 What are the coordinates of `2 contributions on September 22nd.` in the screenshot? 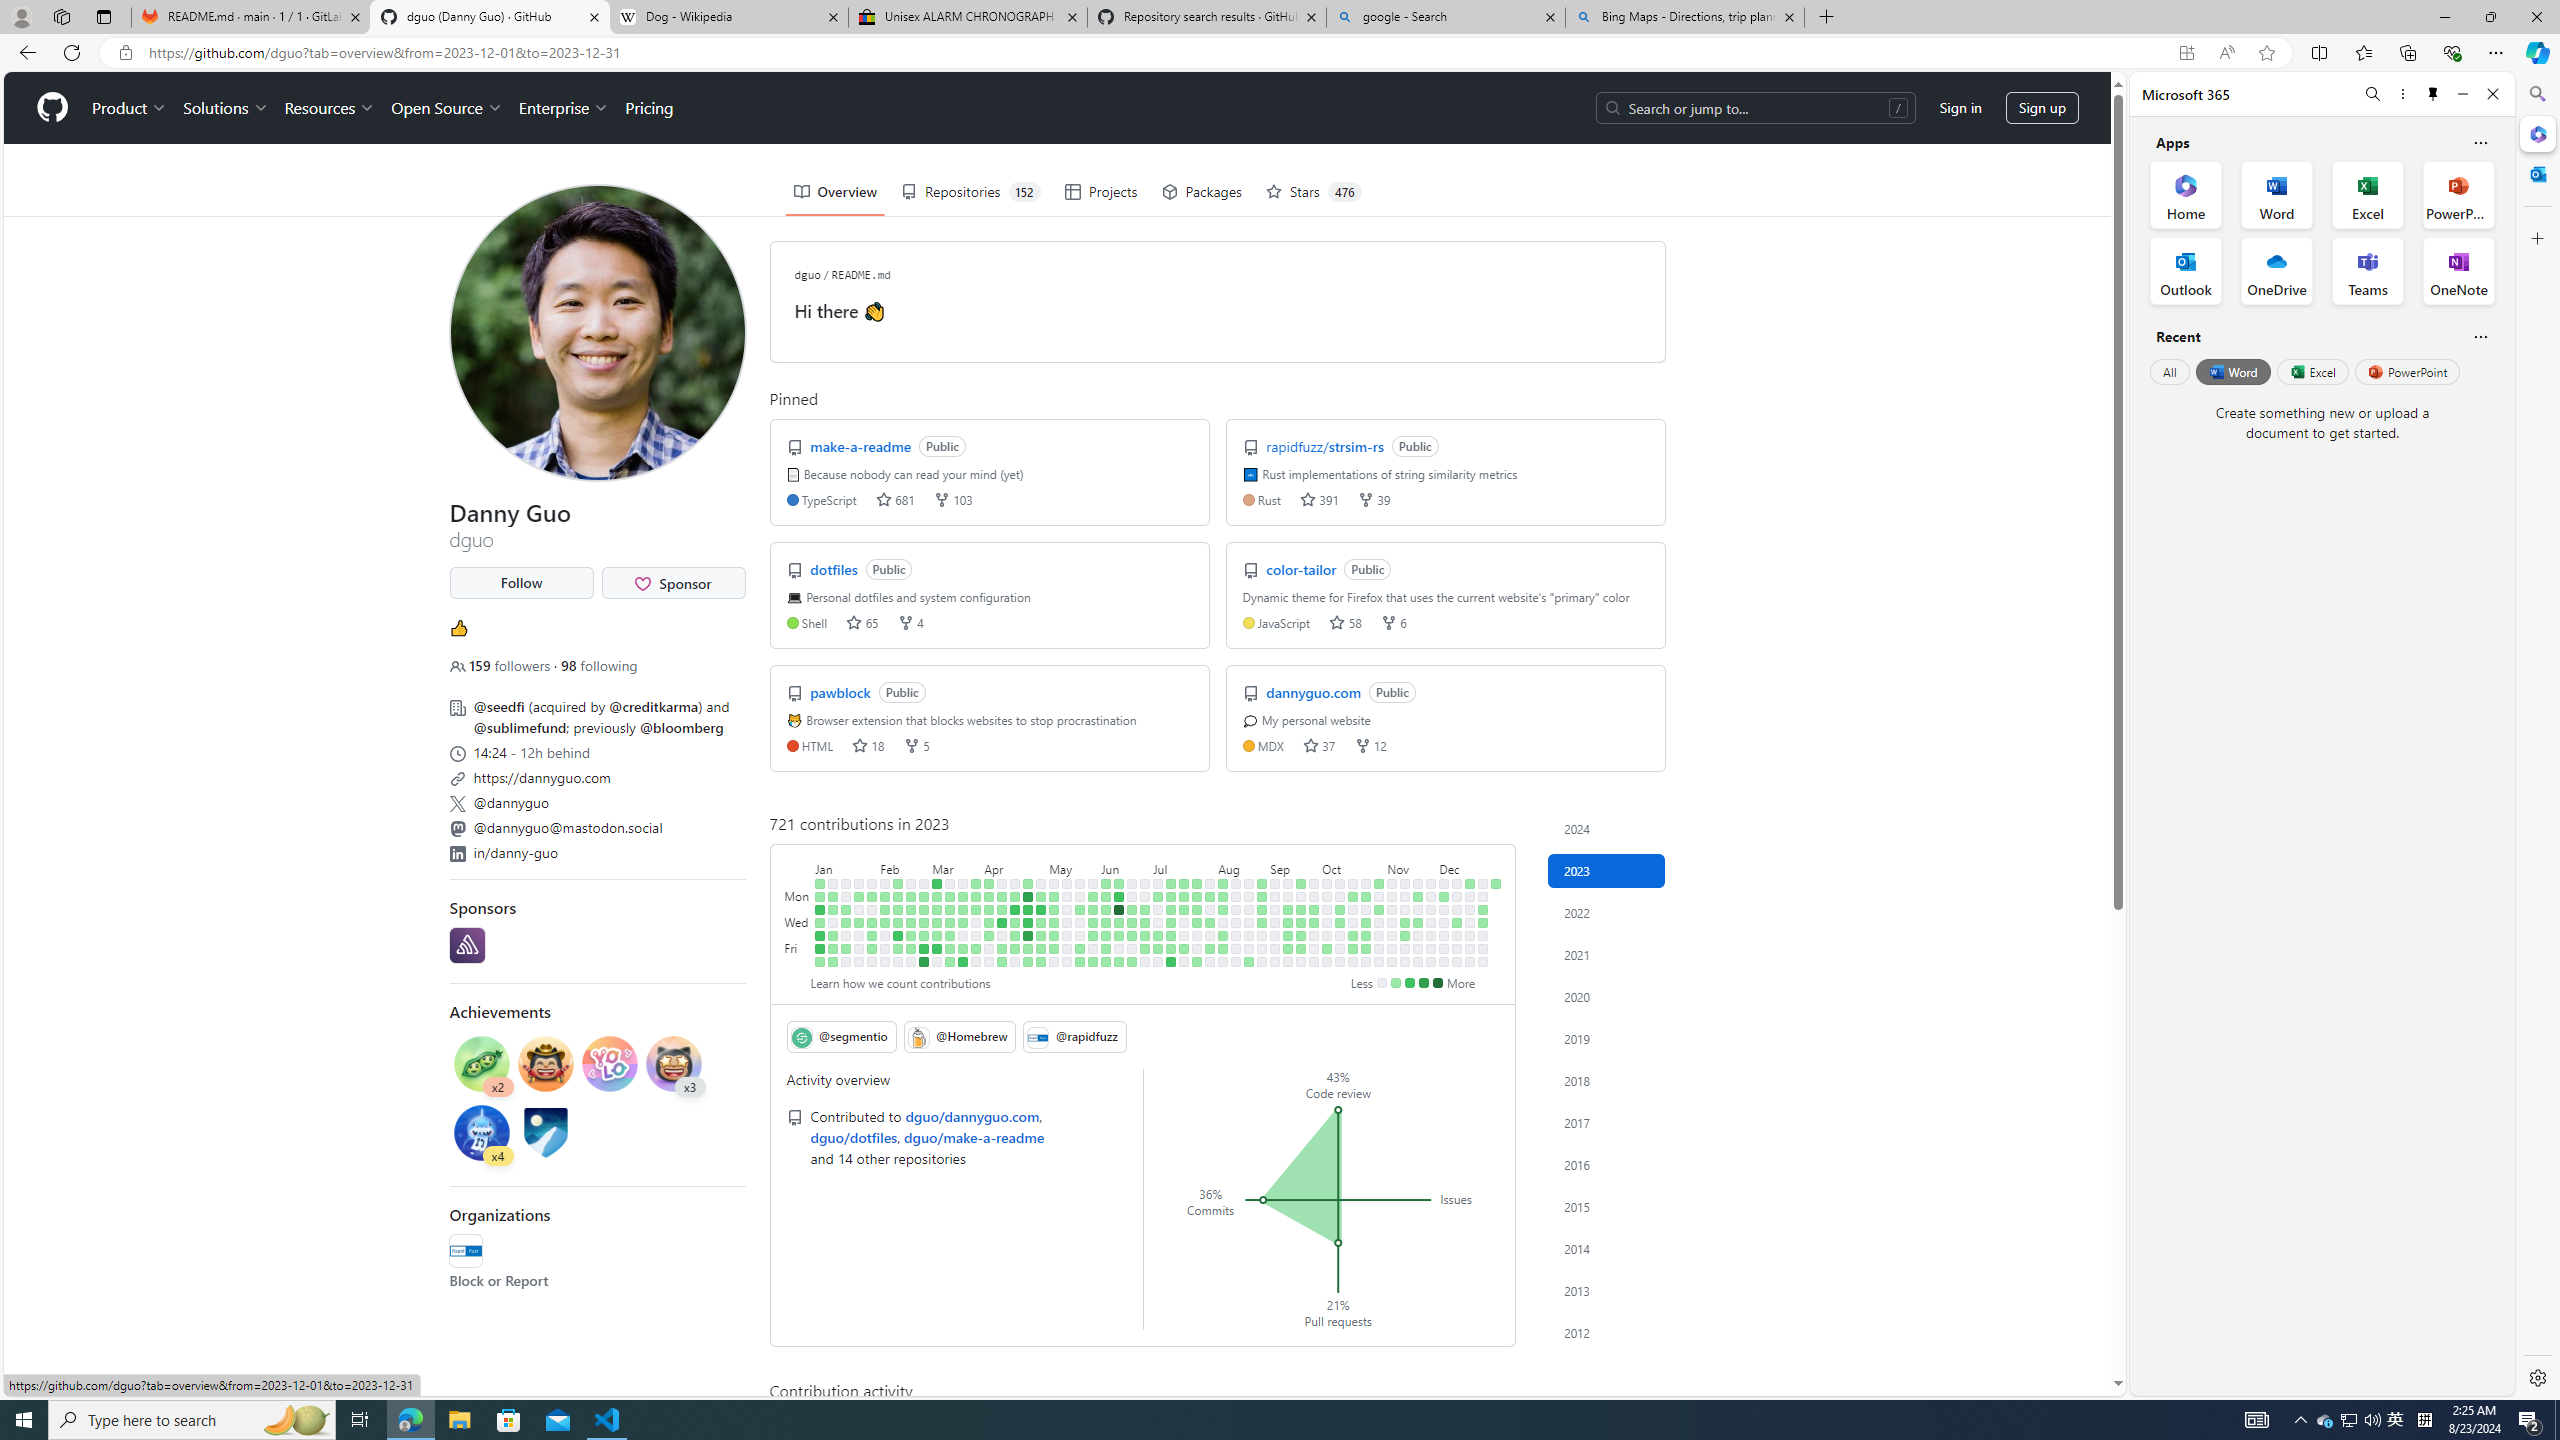 It's located at (1302, 948).